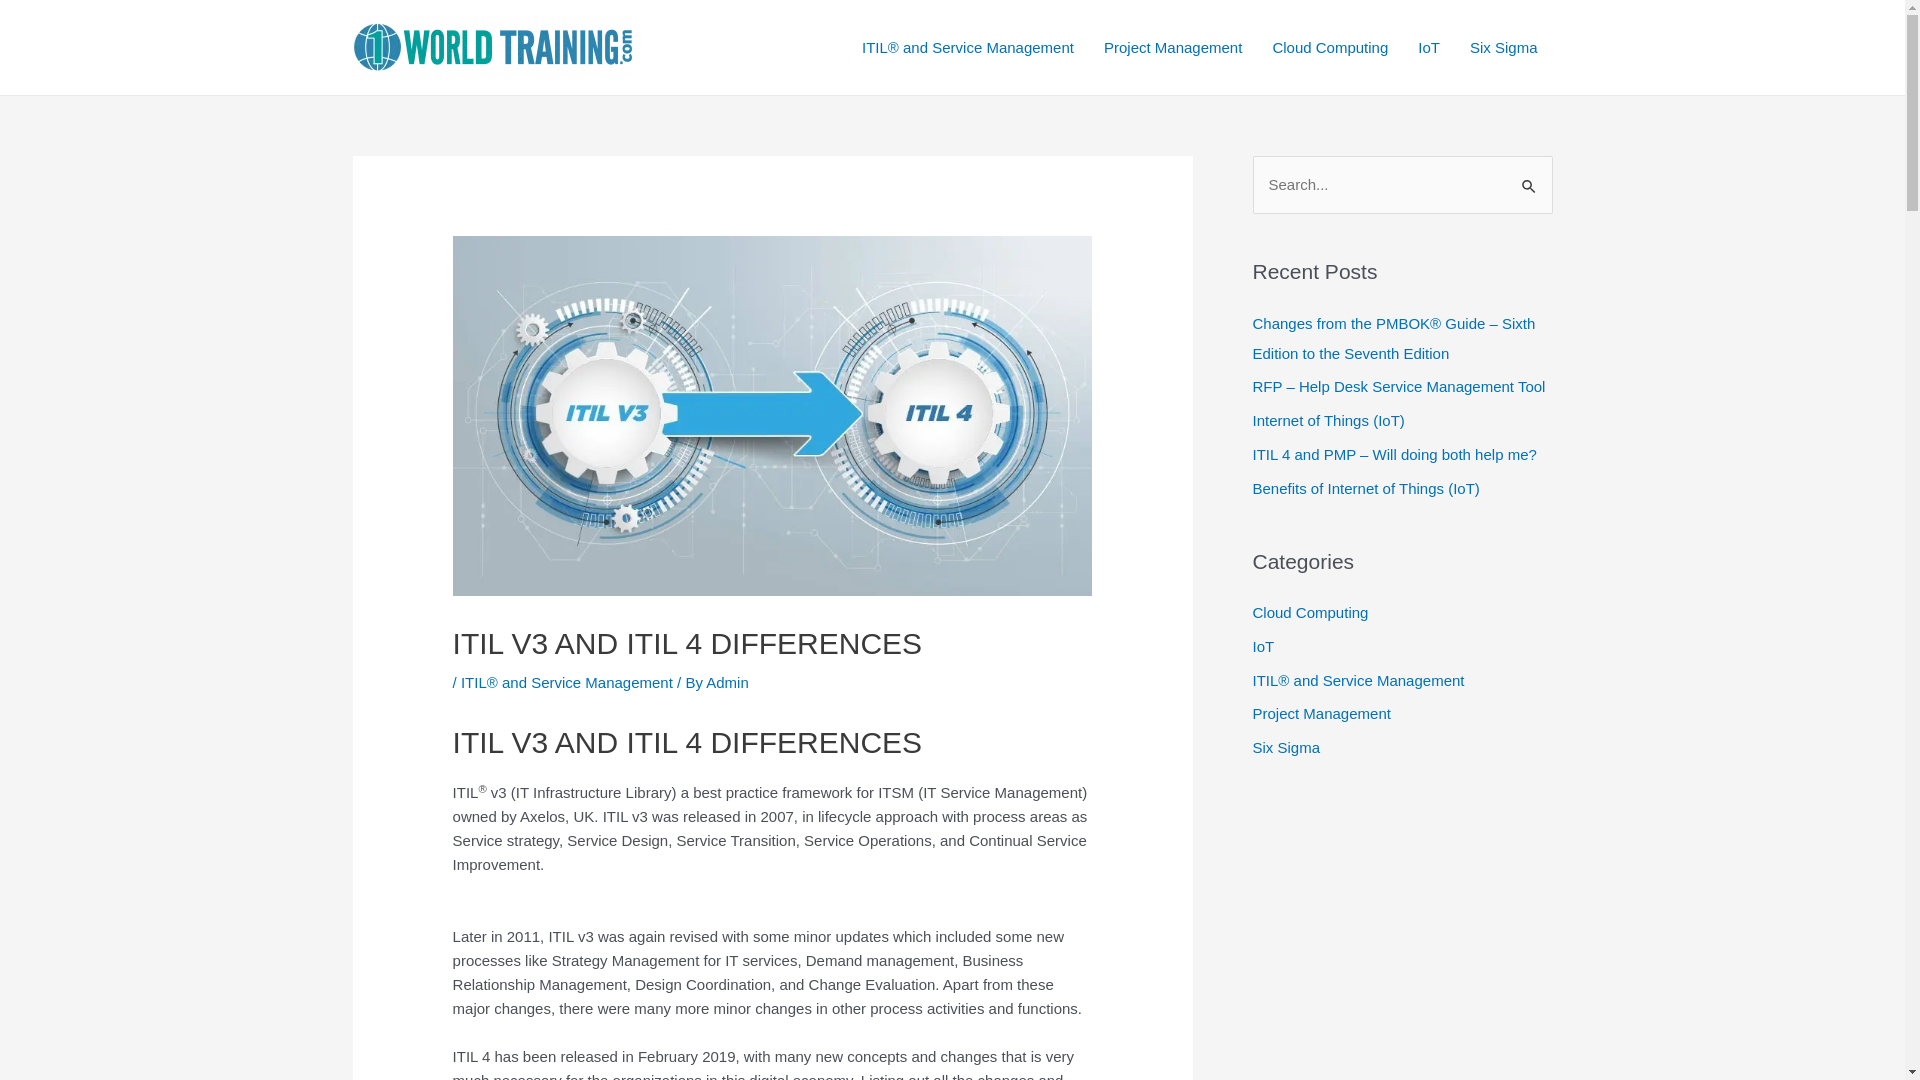  What do you see at coordinates (1530, 176) in the screenshot?
I see `Search` at bounding box center [1530, 176].